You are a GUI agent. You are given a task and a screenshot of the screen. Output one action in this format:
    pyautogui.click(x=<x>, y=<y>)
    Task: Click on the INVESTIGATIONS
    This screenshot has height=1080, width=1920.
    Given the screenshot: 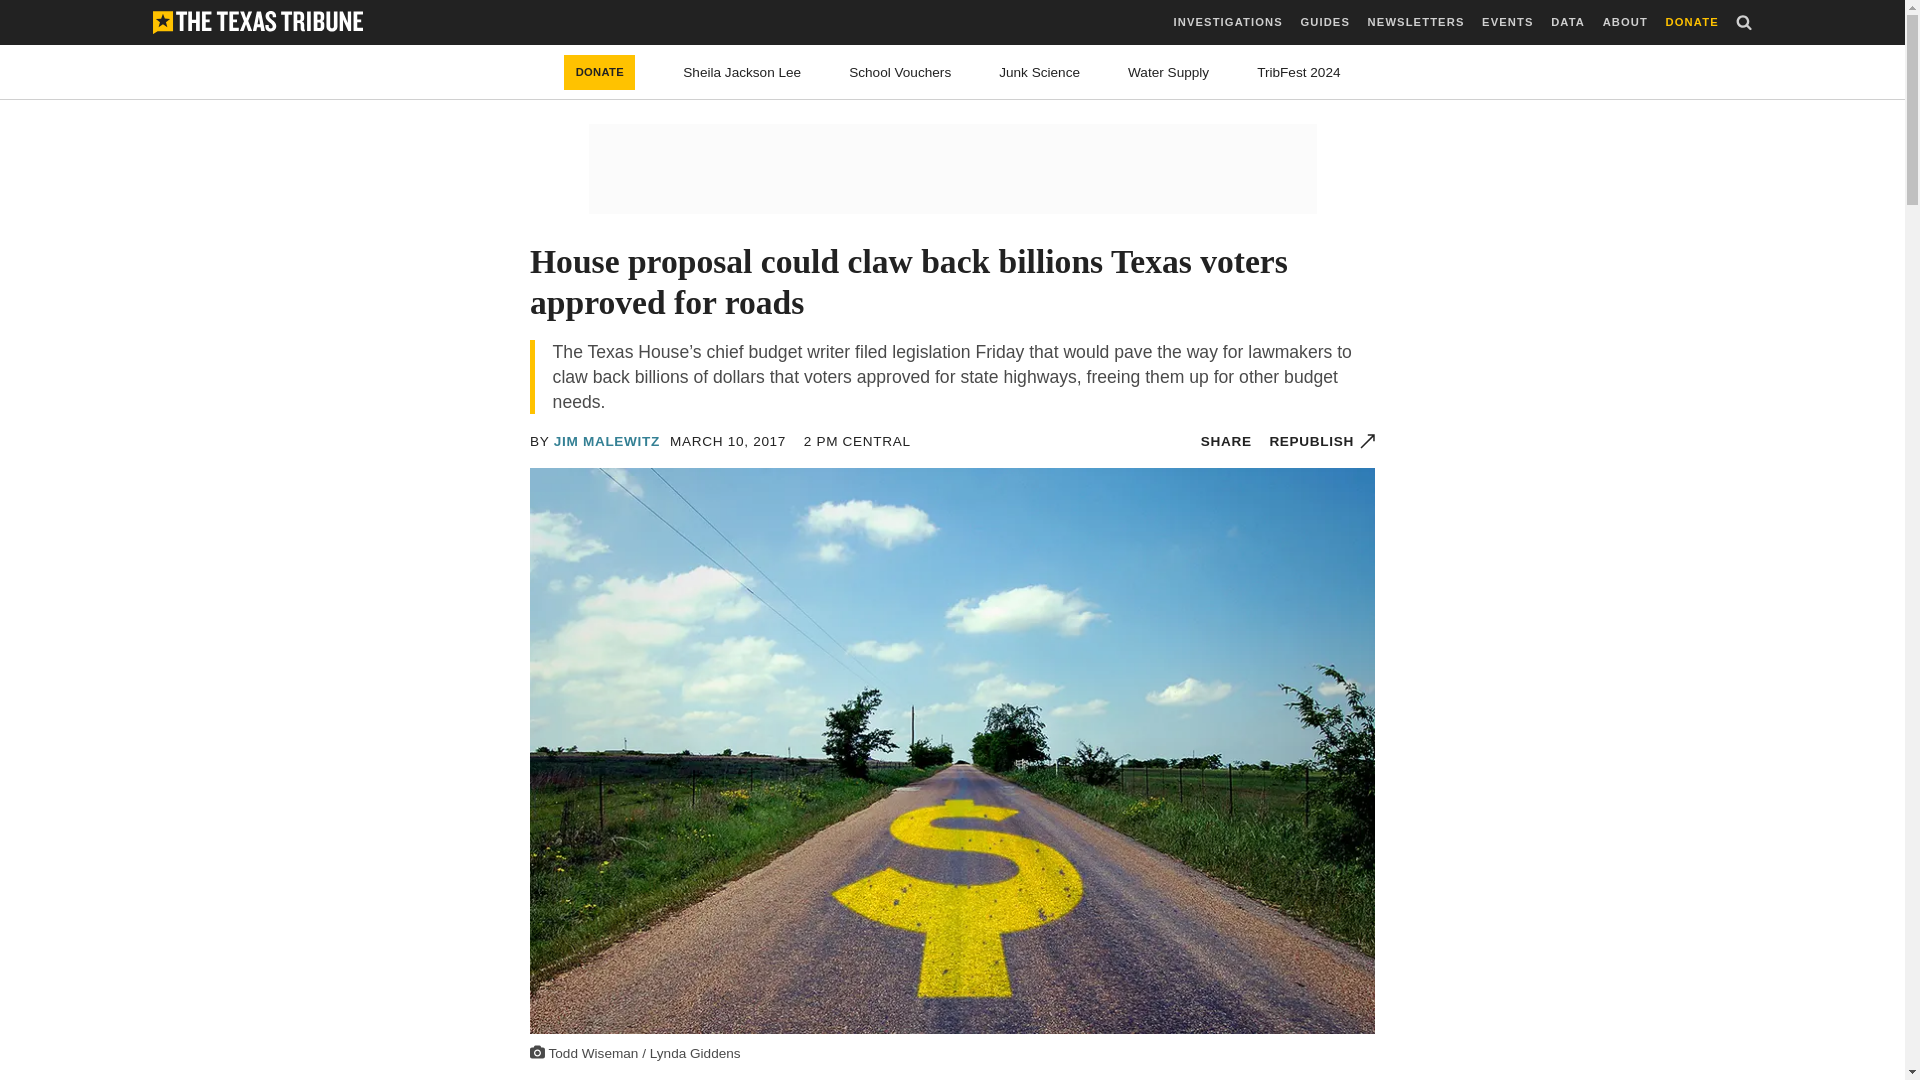 What is the action you would take?
    pyautogui.click(x=1228, y=22)
    